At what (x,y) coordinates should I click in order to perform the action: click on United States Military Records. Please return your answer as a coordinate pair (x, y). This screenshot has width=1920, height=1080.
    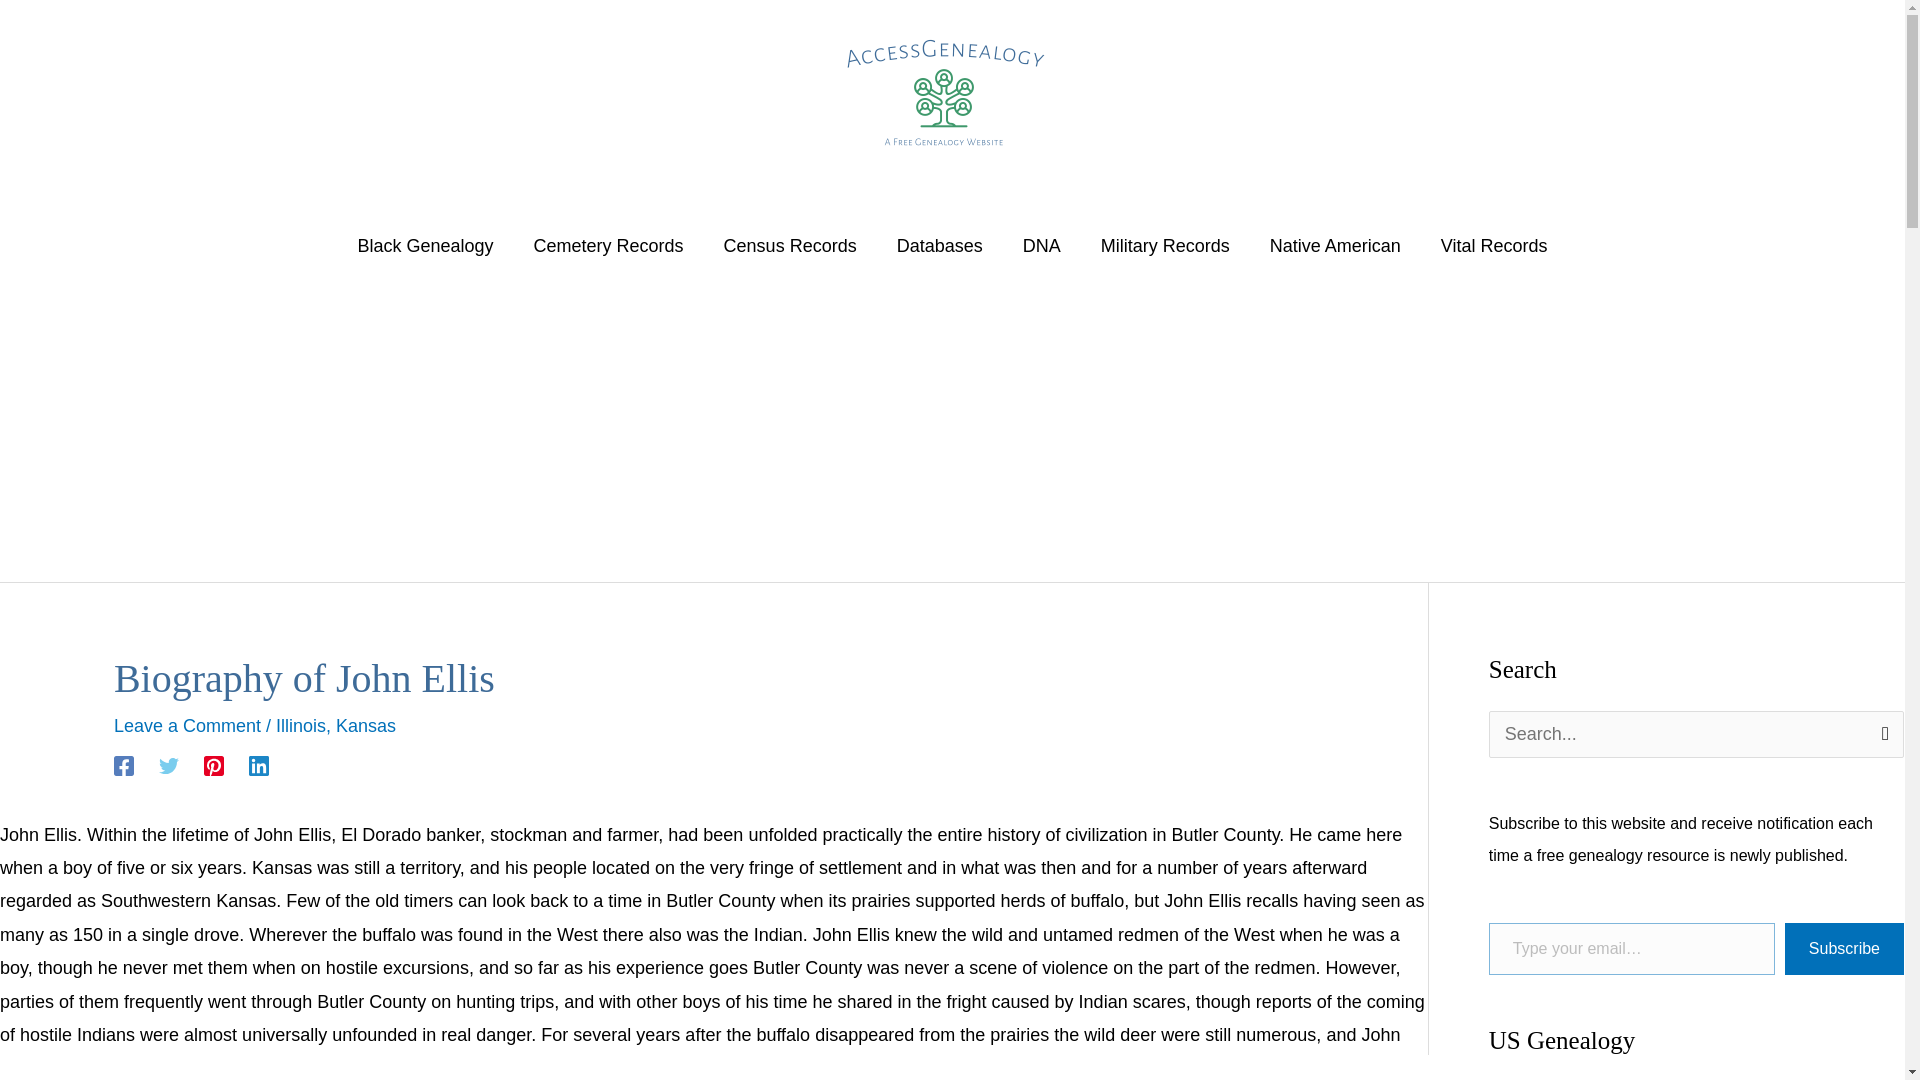
    Looking at the image, I should click on (1164, 245).